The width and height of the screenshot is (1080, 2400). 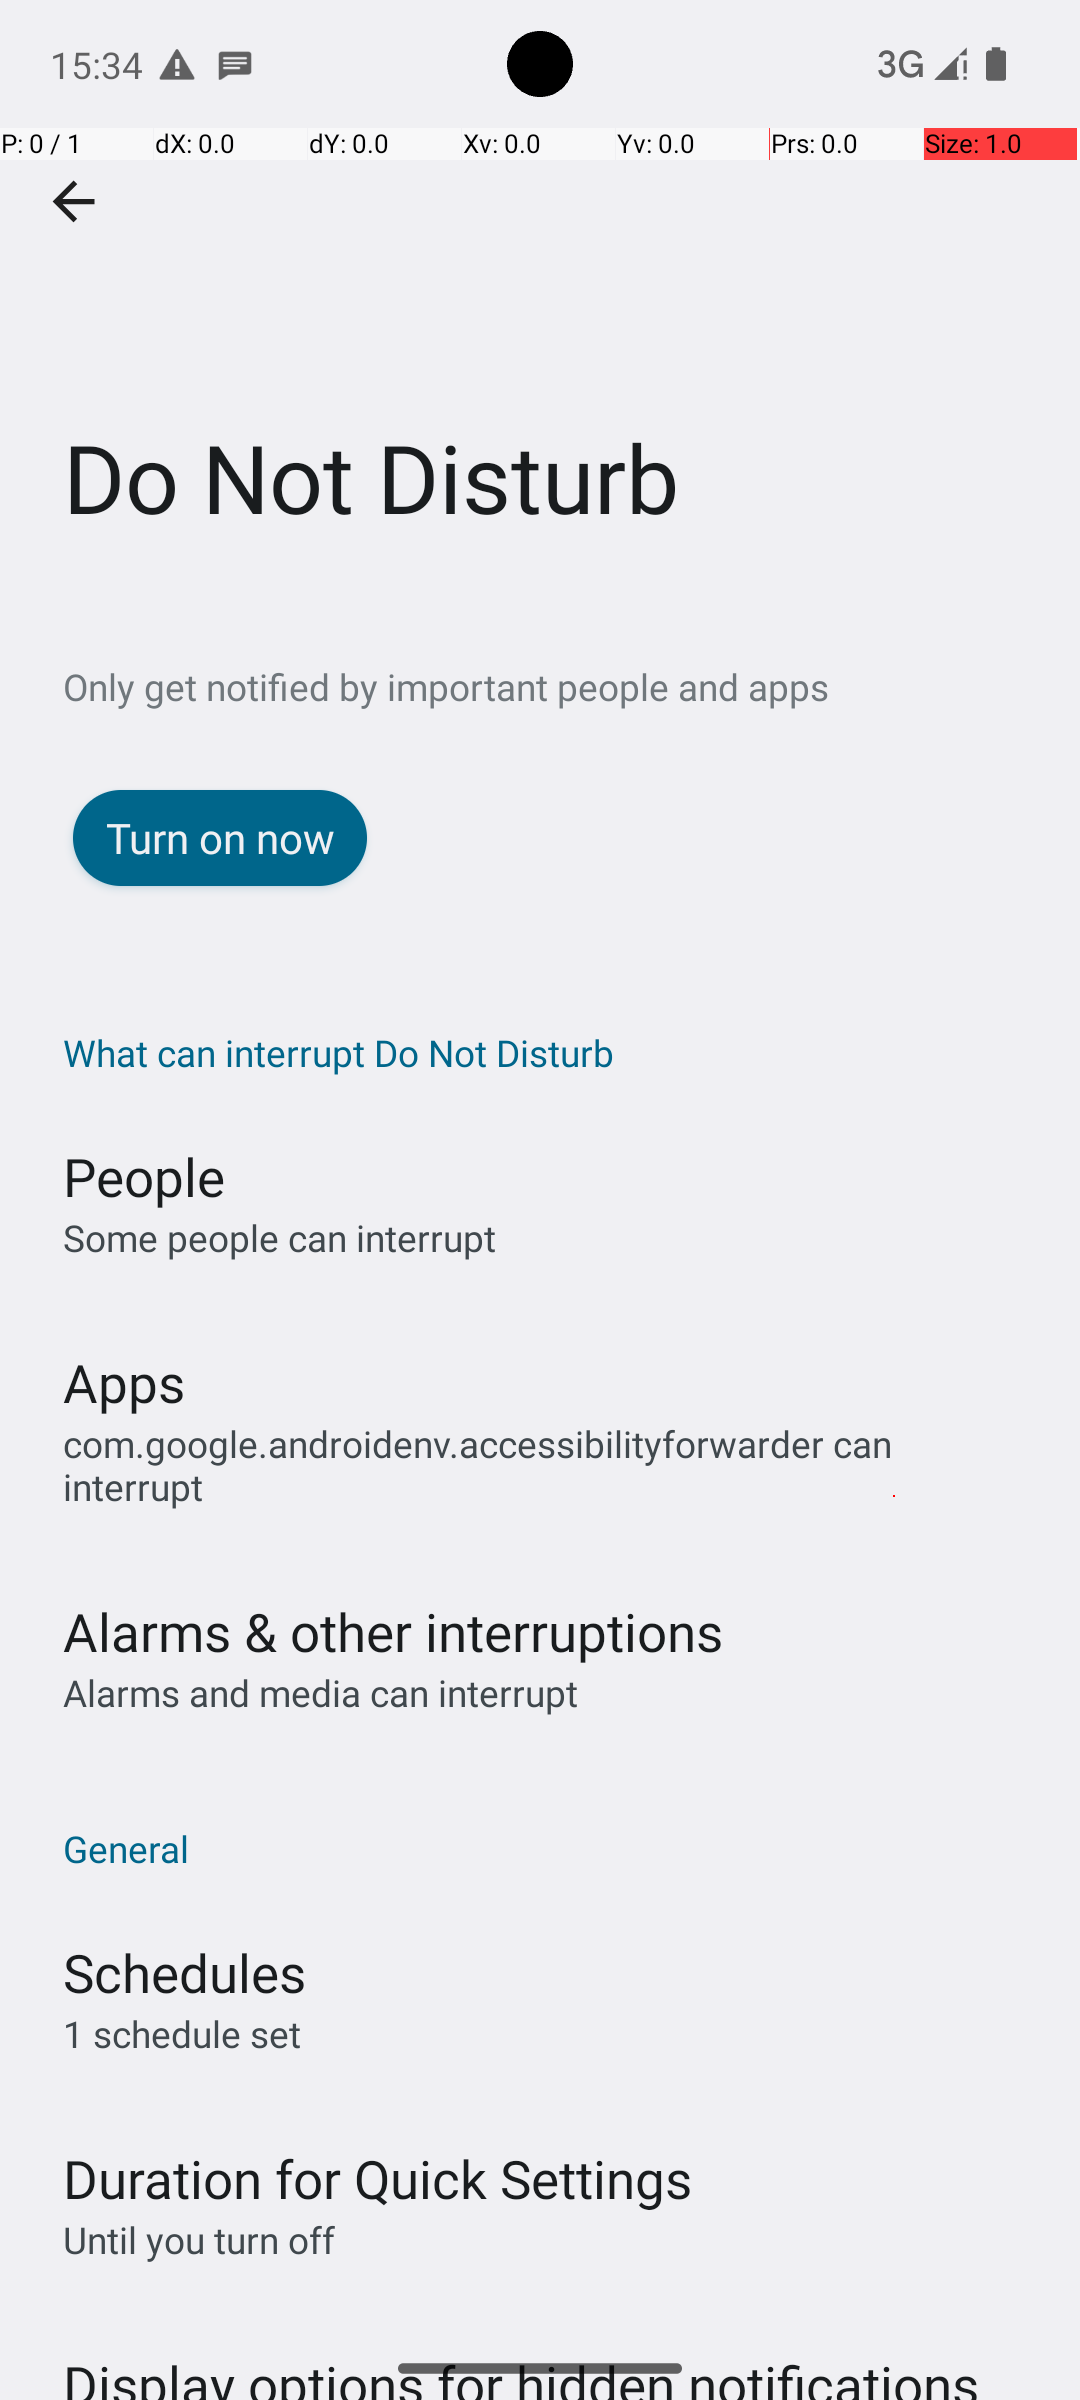 What do you see at coordinates (280, 1238) in the screenshot?
I see `Some people can interrupt` at bounding box center [280, 1238].